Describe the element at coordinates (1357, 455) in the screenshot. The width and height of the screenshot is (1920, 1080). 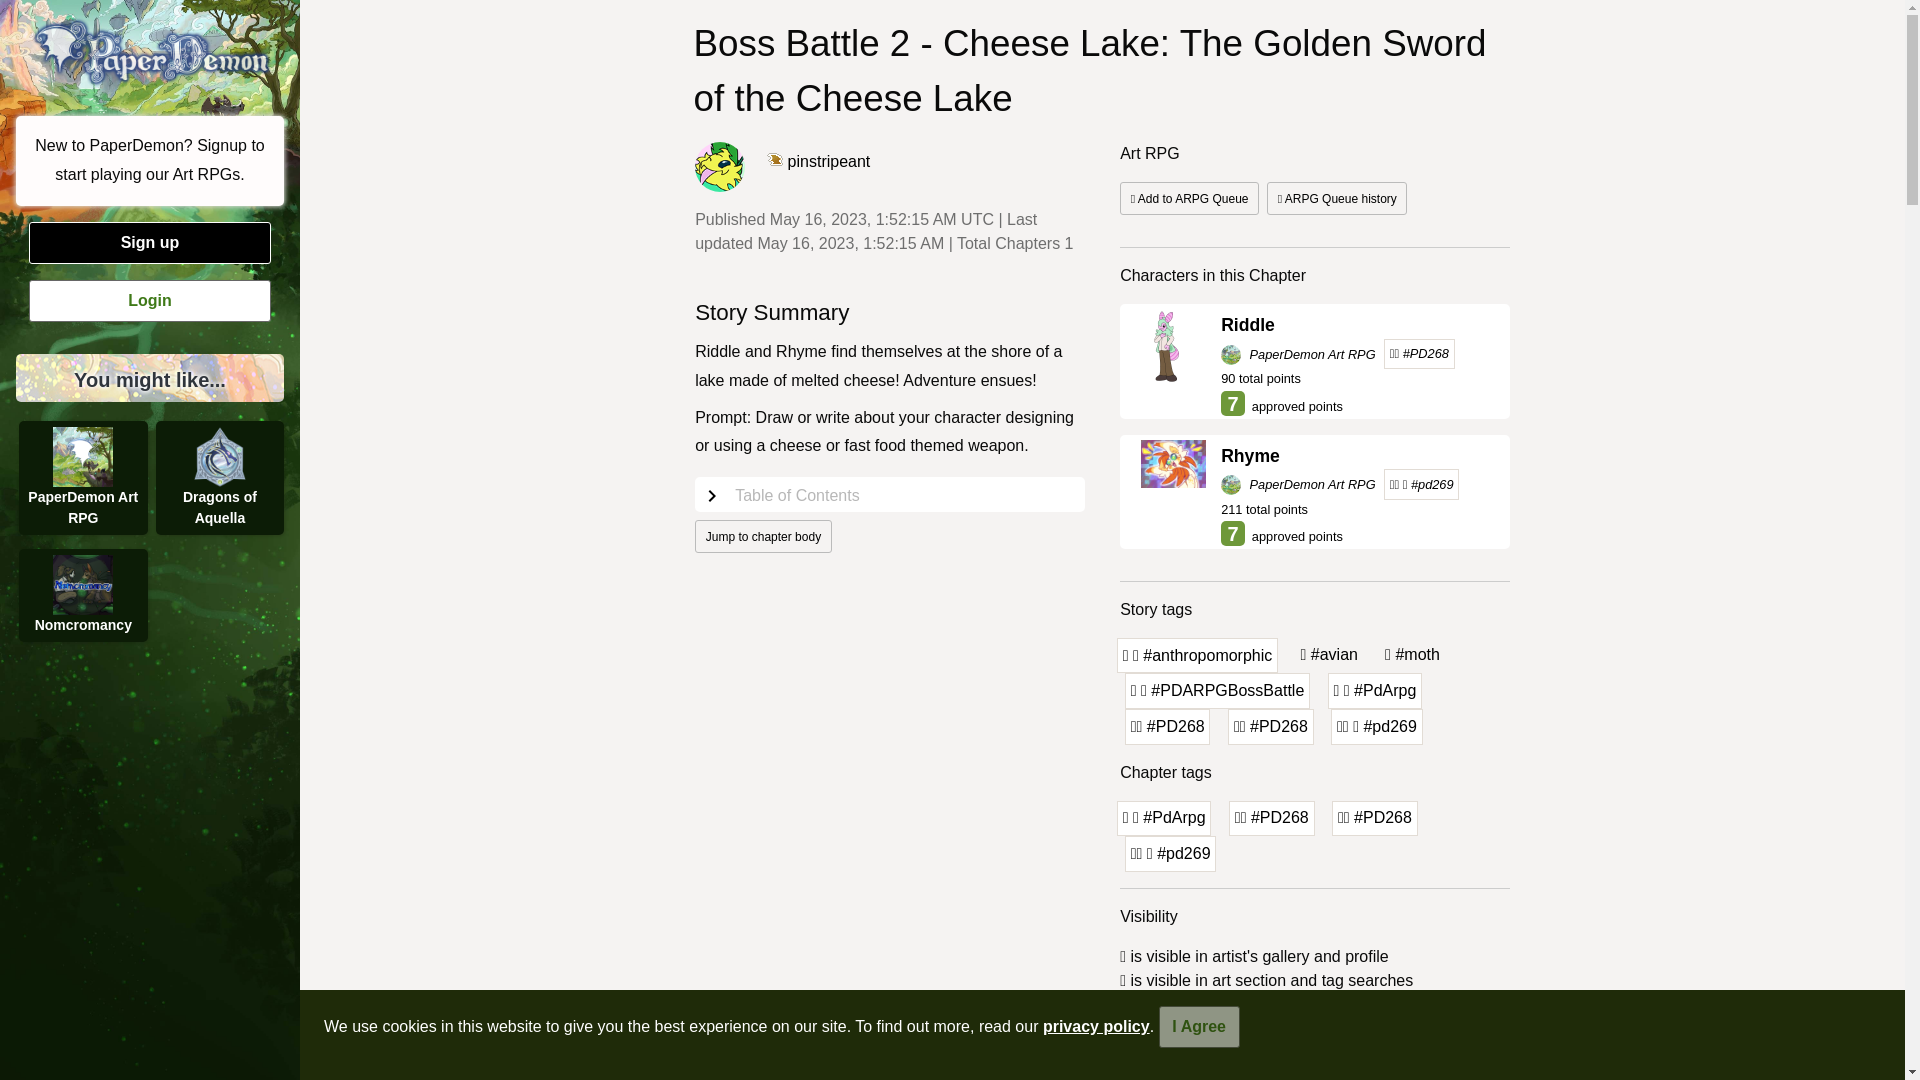
I see `Rhyme` at that location.